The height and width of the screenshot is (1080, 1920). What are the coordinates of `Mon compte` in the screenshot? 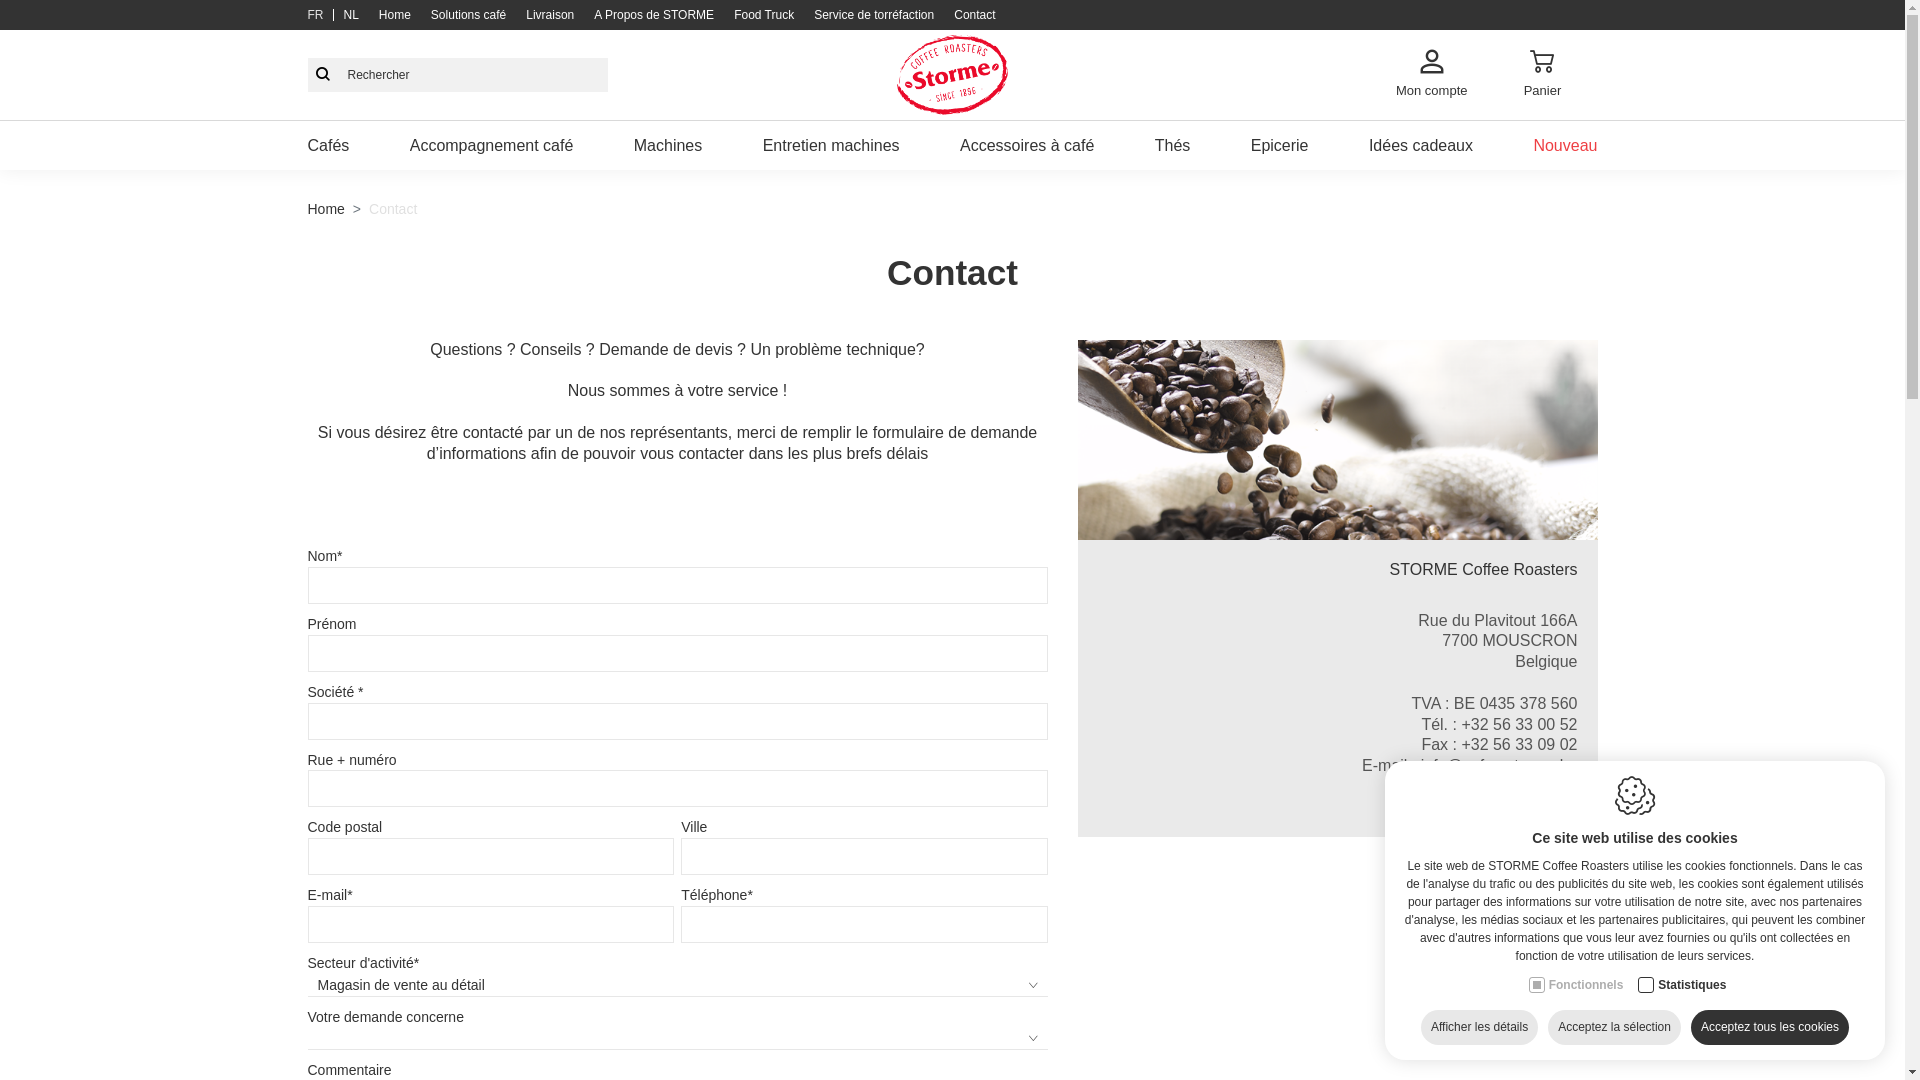 It's located at (1432, 75).